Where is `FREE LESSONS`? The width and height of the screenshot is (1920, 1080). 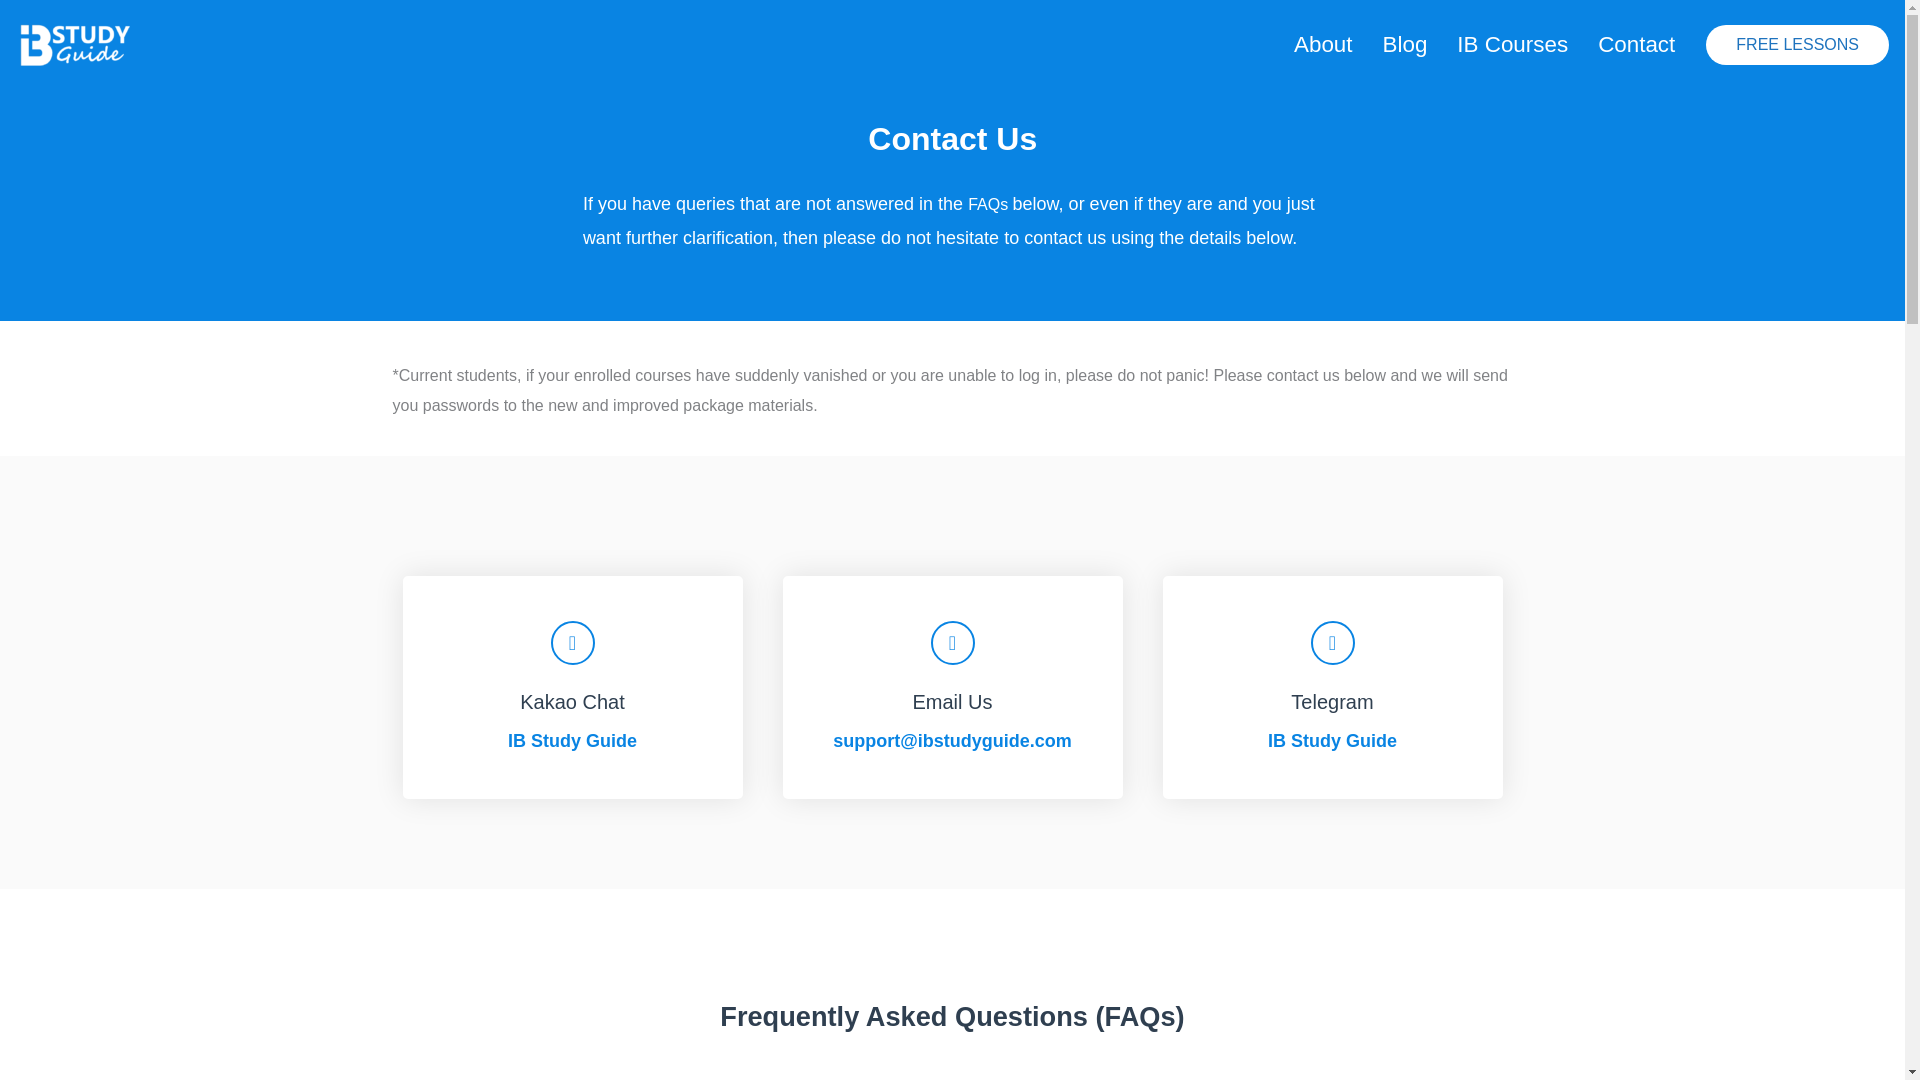
FREE LESSONS is located at coordinates (1798, 44).